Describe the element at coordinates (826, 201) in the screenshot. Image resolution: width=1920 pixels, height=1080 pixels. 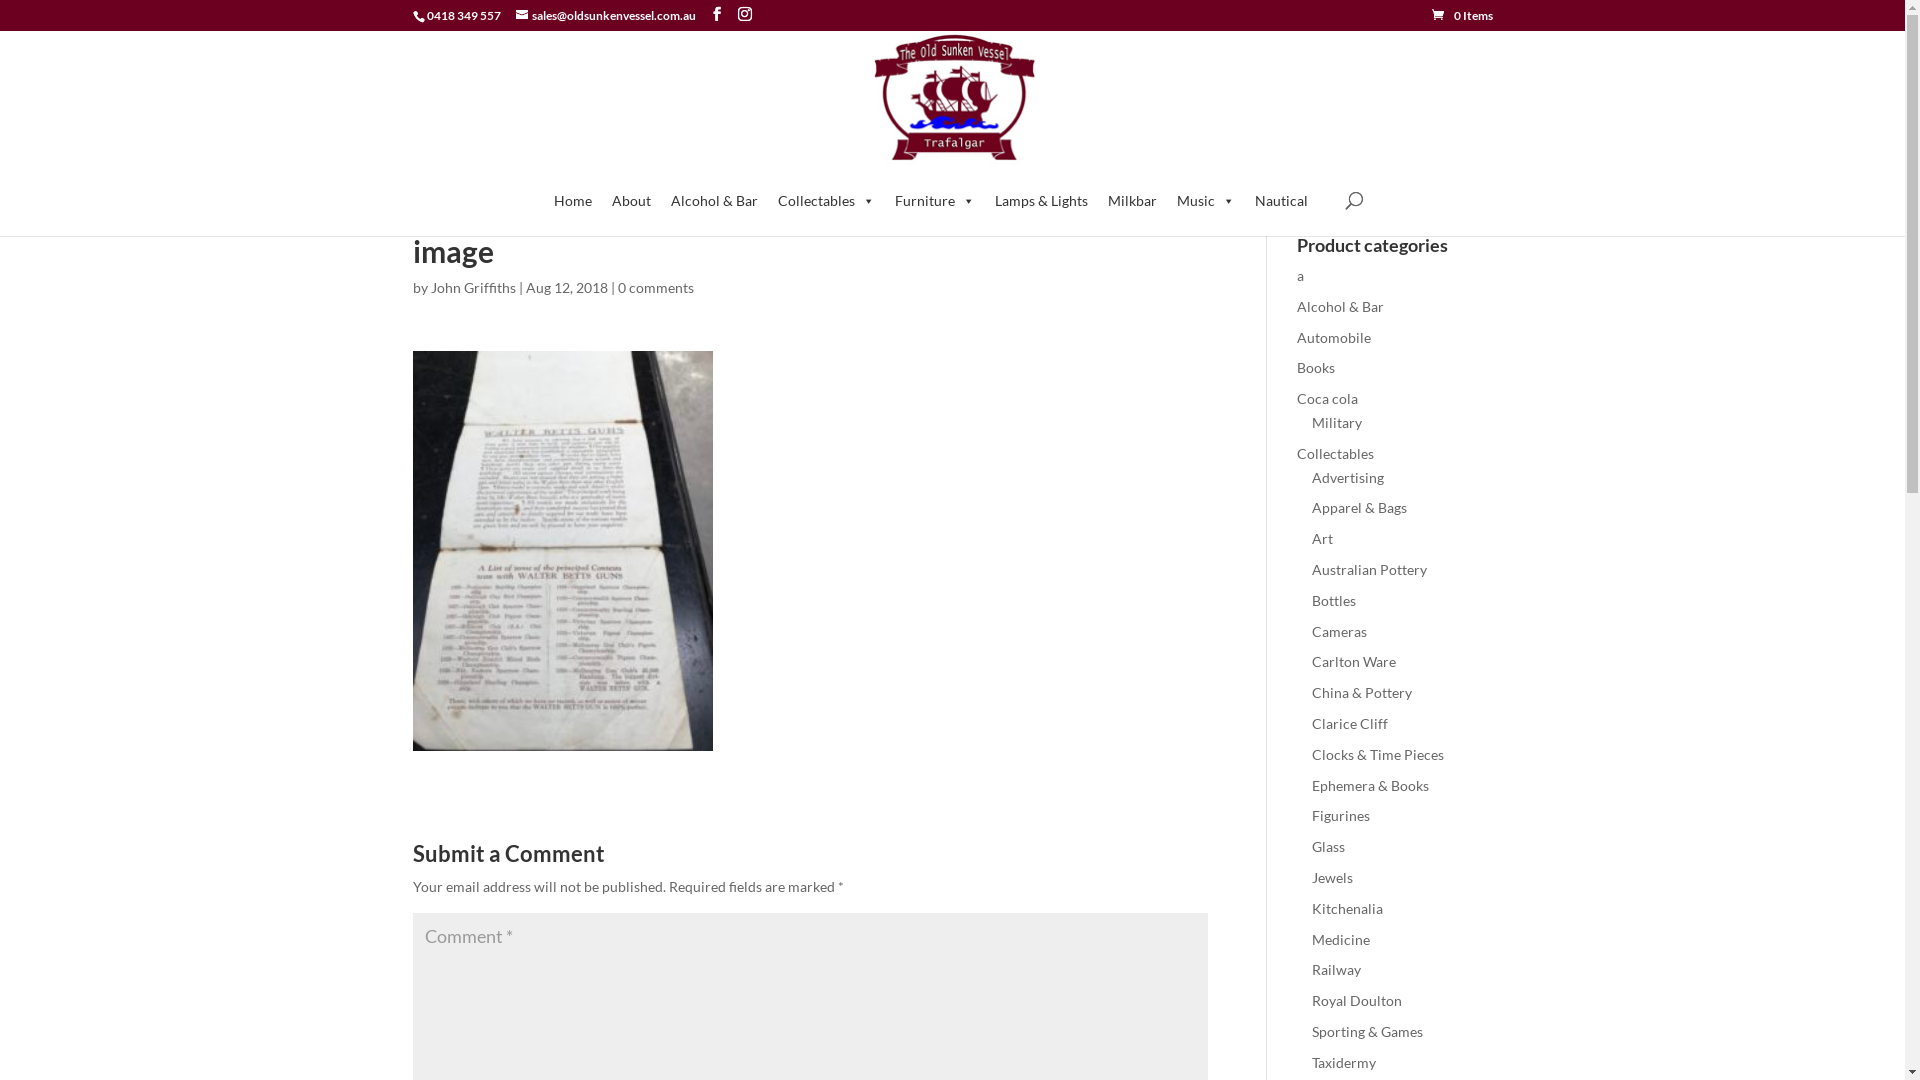
I see `Collectables` at that location.